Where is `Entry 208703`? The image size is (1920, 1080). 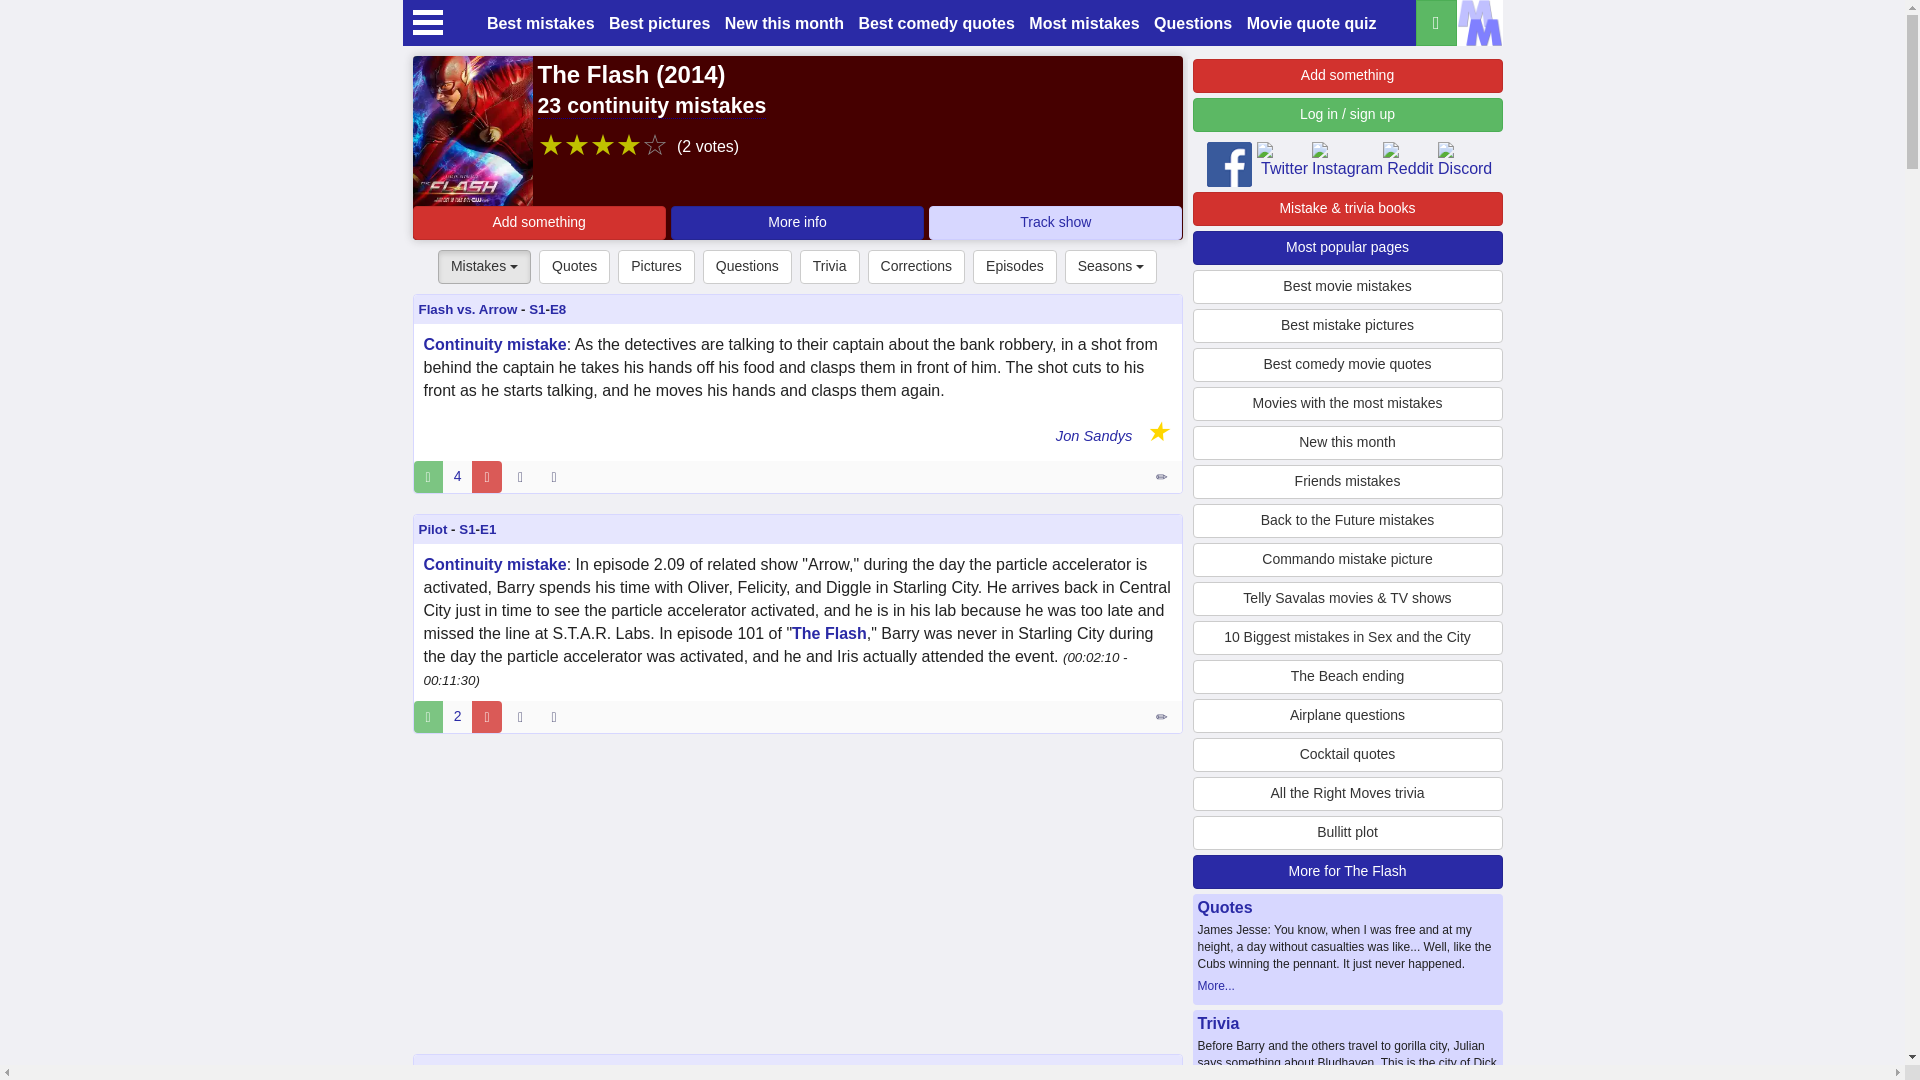
Entry 208703 is located at coordinates (1163, 476).